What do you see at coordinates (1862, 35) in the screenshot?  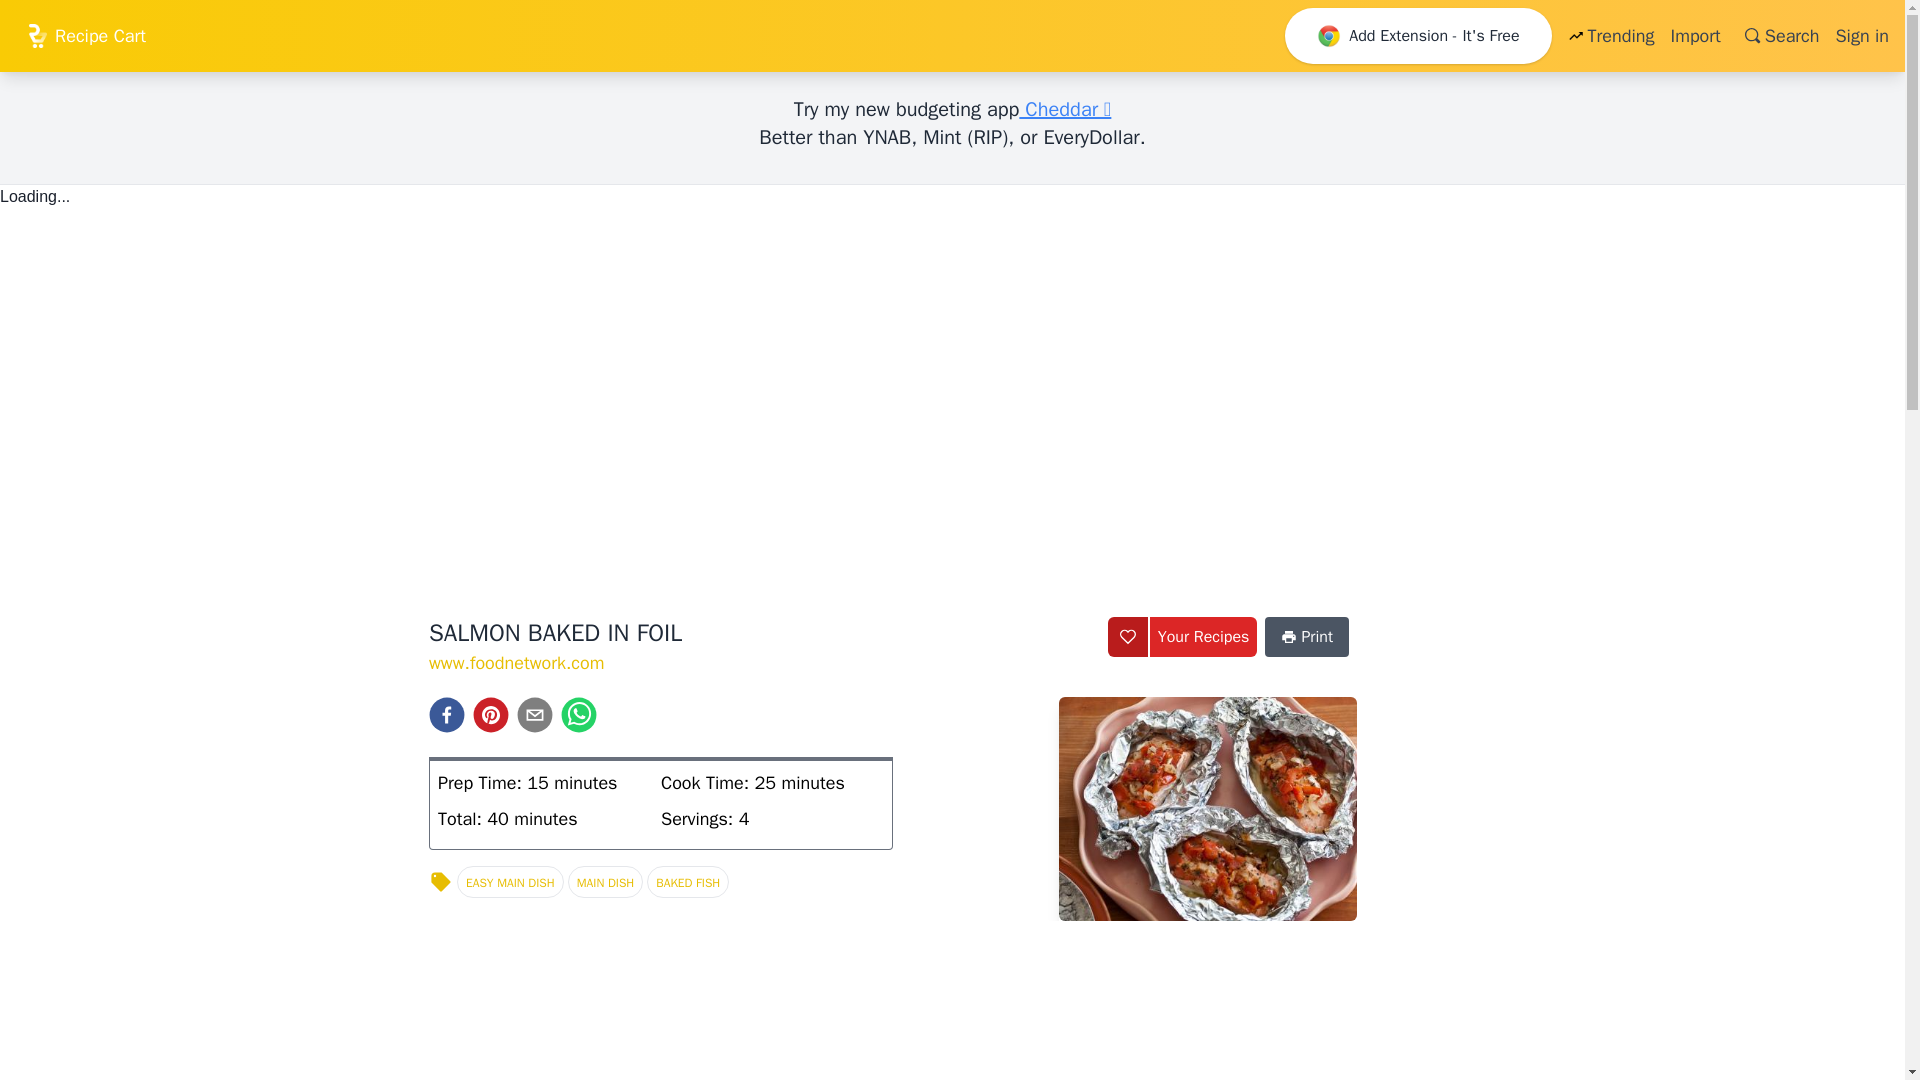 I see `Sign in` at bounding box center [1862, 35].